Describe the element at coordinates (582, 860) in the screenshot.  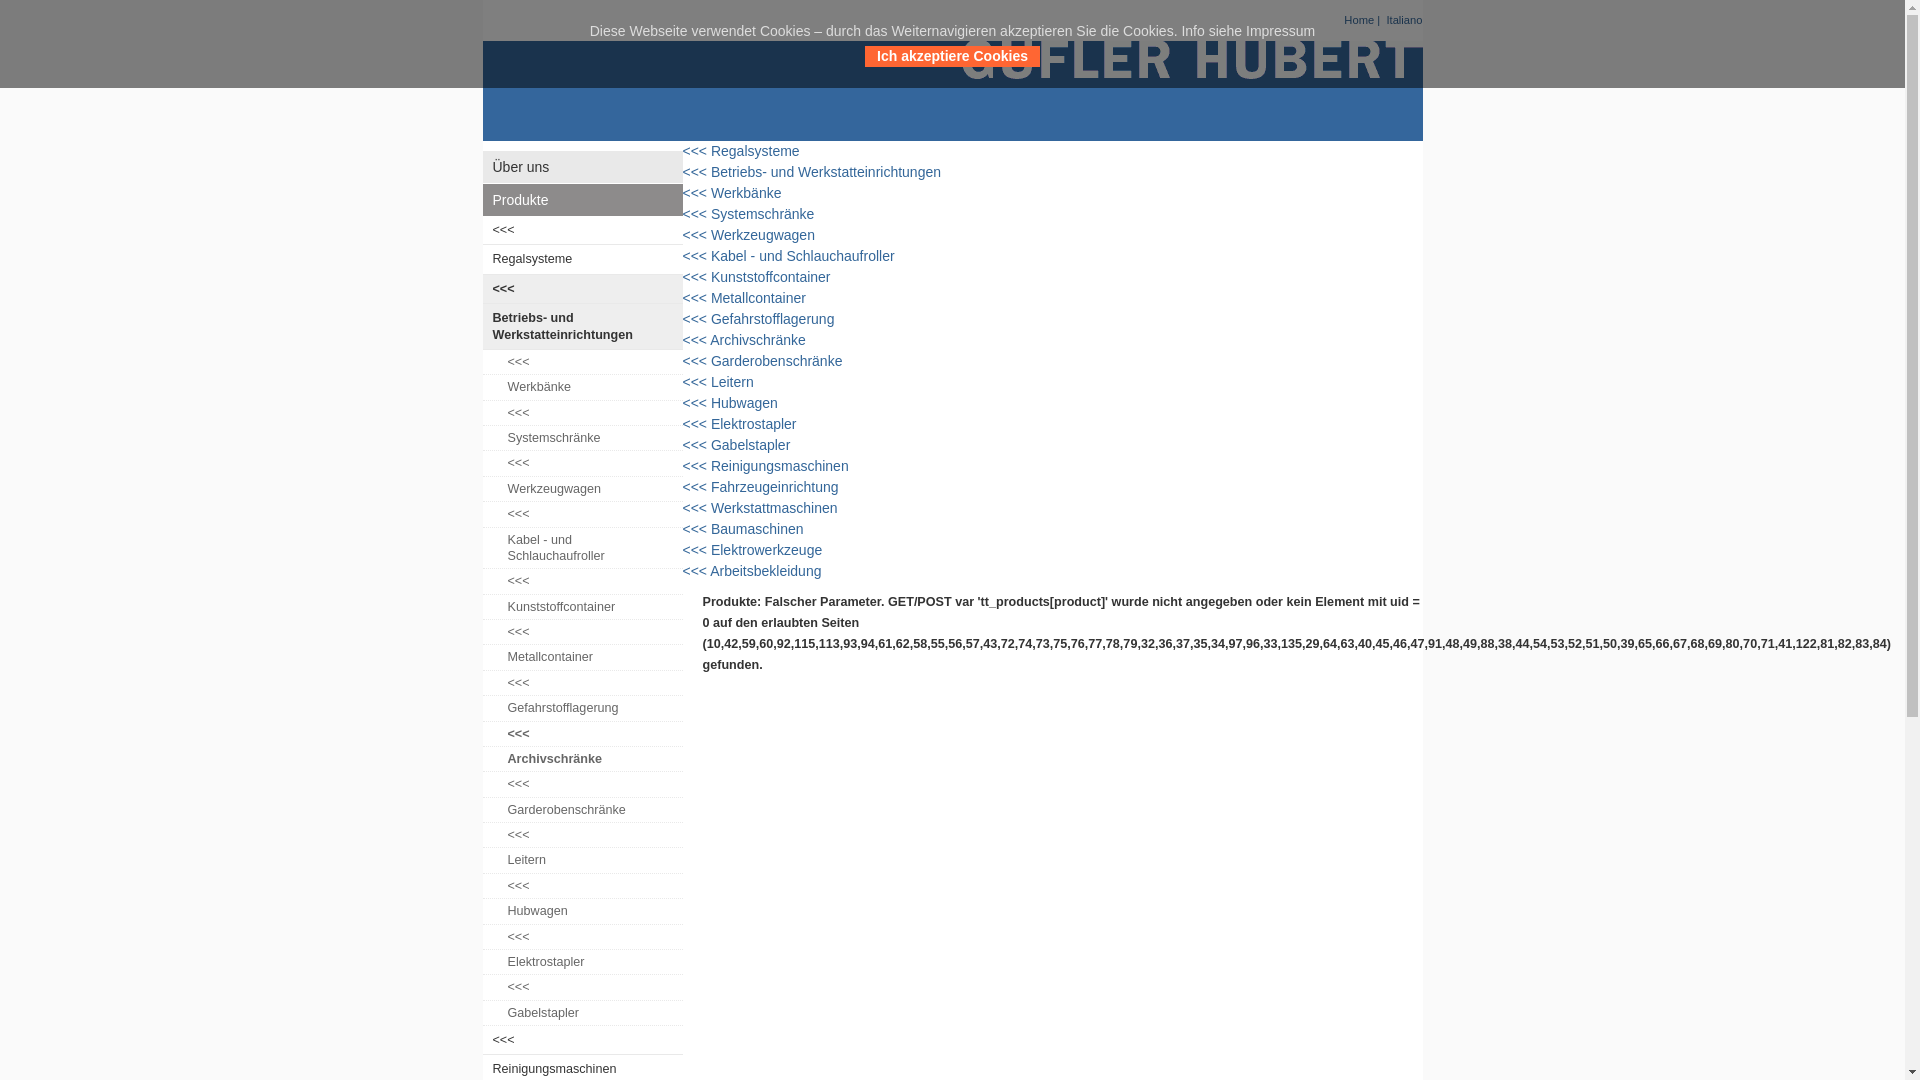
I see `Leitern` at that location.